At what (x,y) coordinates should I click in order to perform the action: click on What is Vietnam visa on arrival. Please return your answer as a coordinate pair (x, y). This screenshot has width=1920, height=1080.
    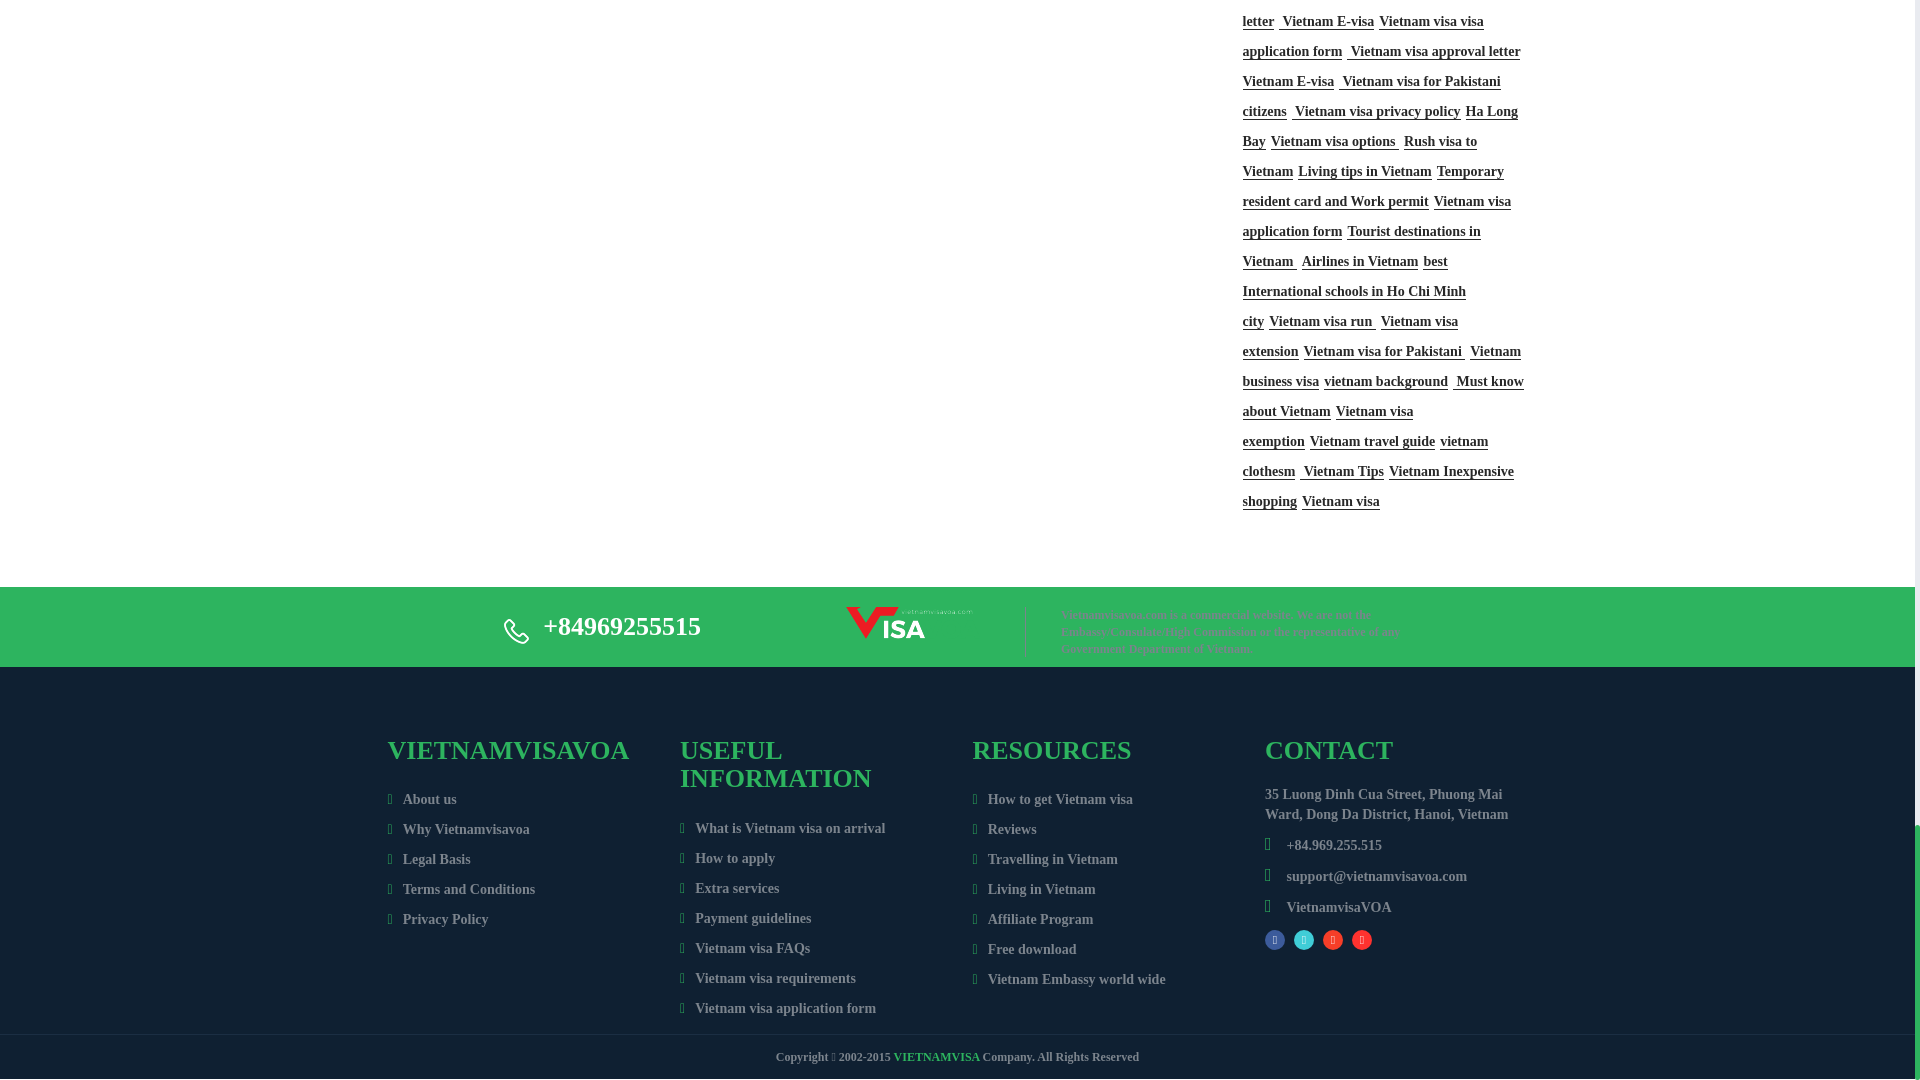
    Looking at the image, I should click on (782, 828).